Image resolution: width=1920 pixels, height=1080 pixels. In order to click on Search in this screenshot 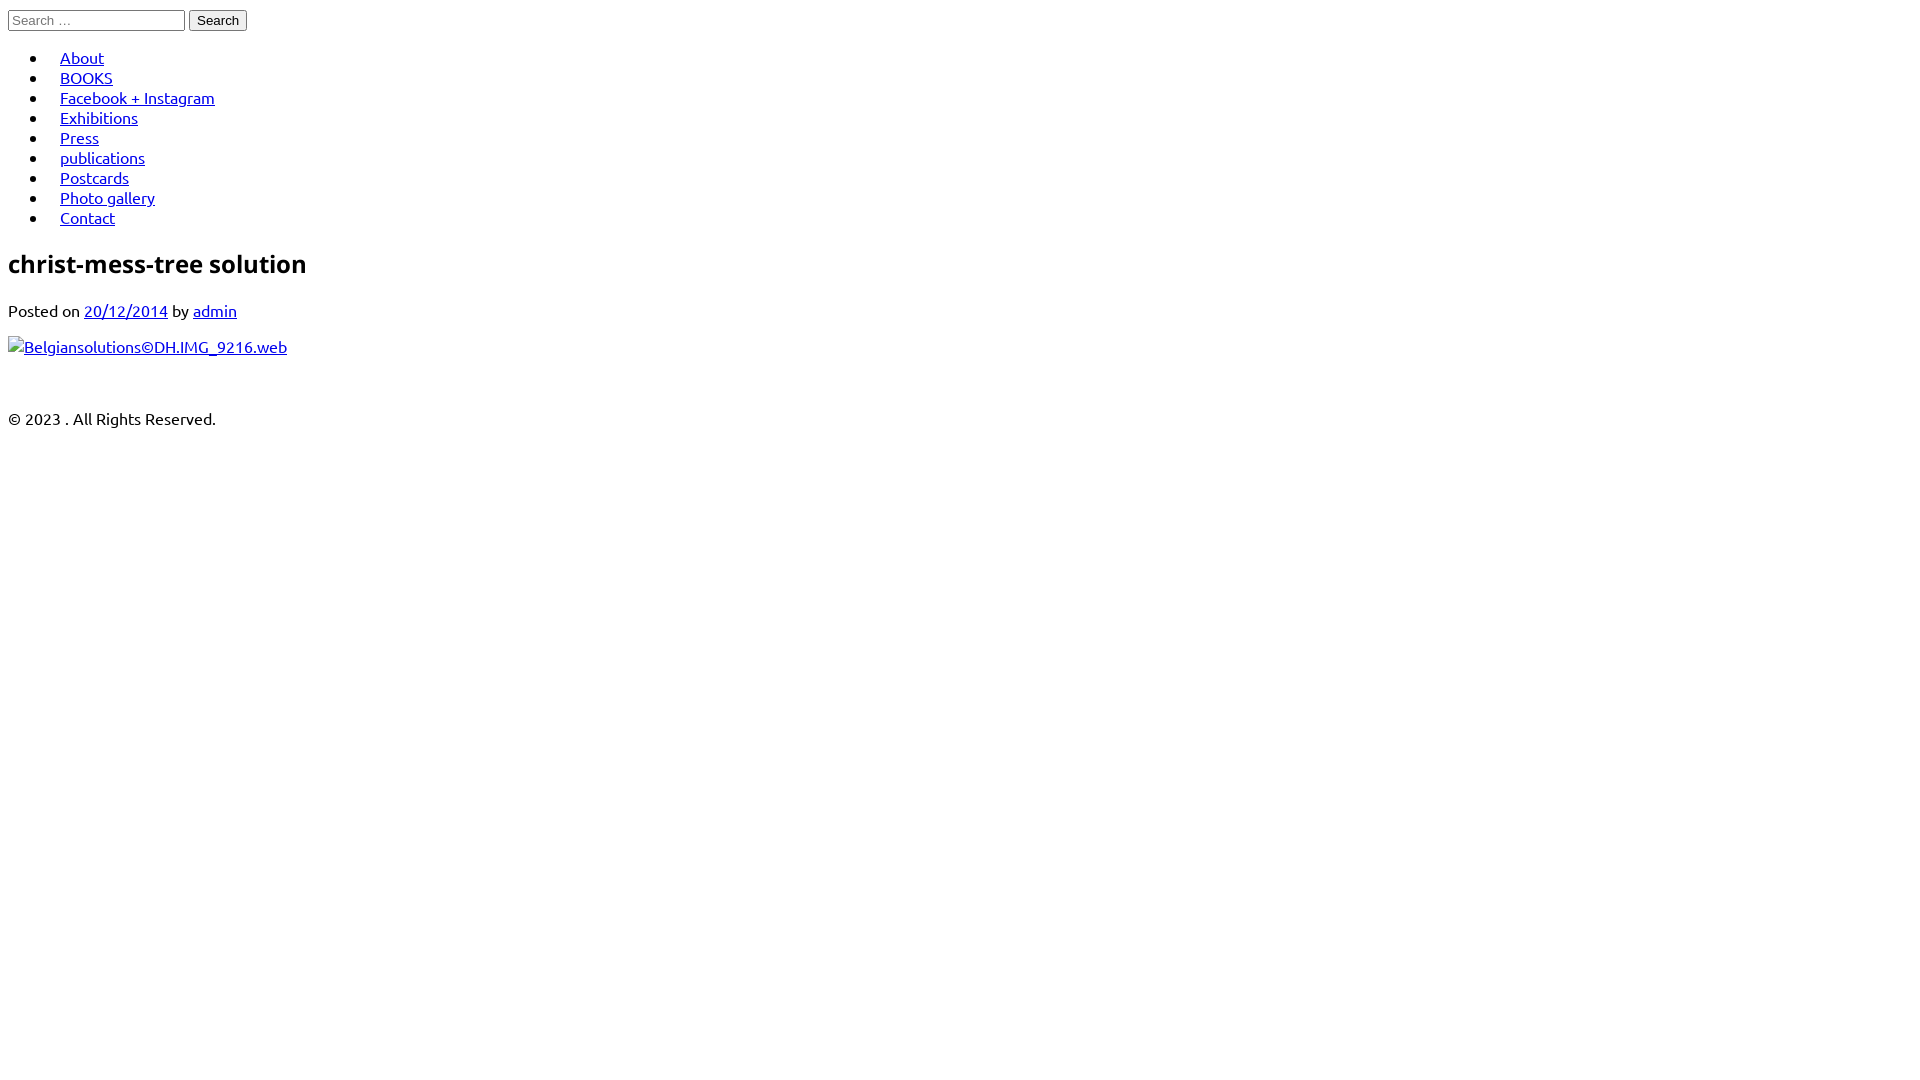, I will do `click(218, 20)`.